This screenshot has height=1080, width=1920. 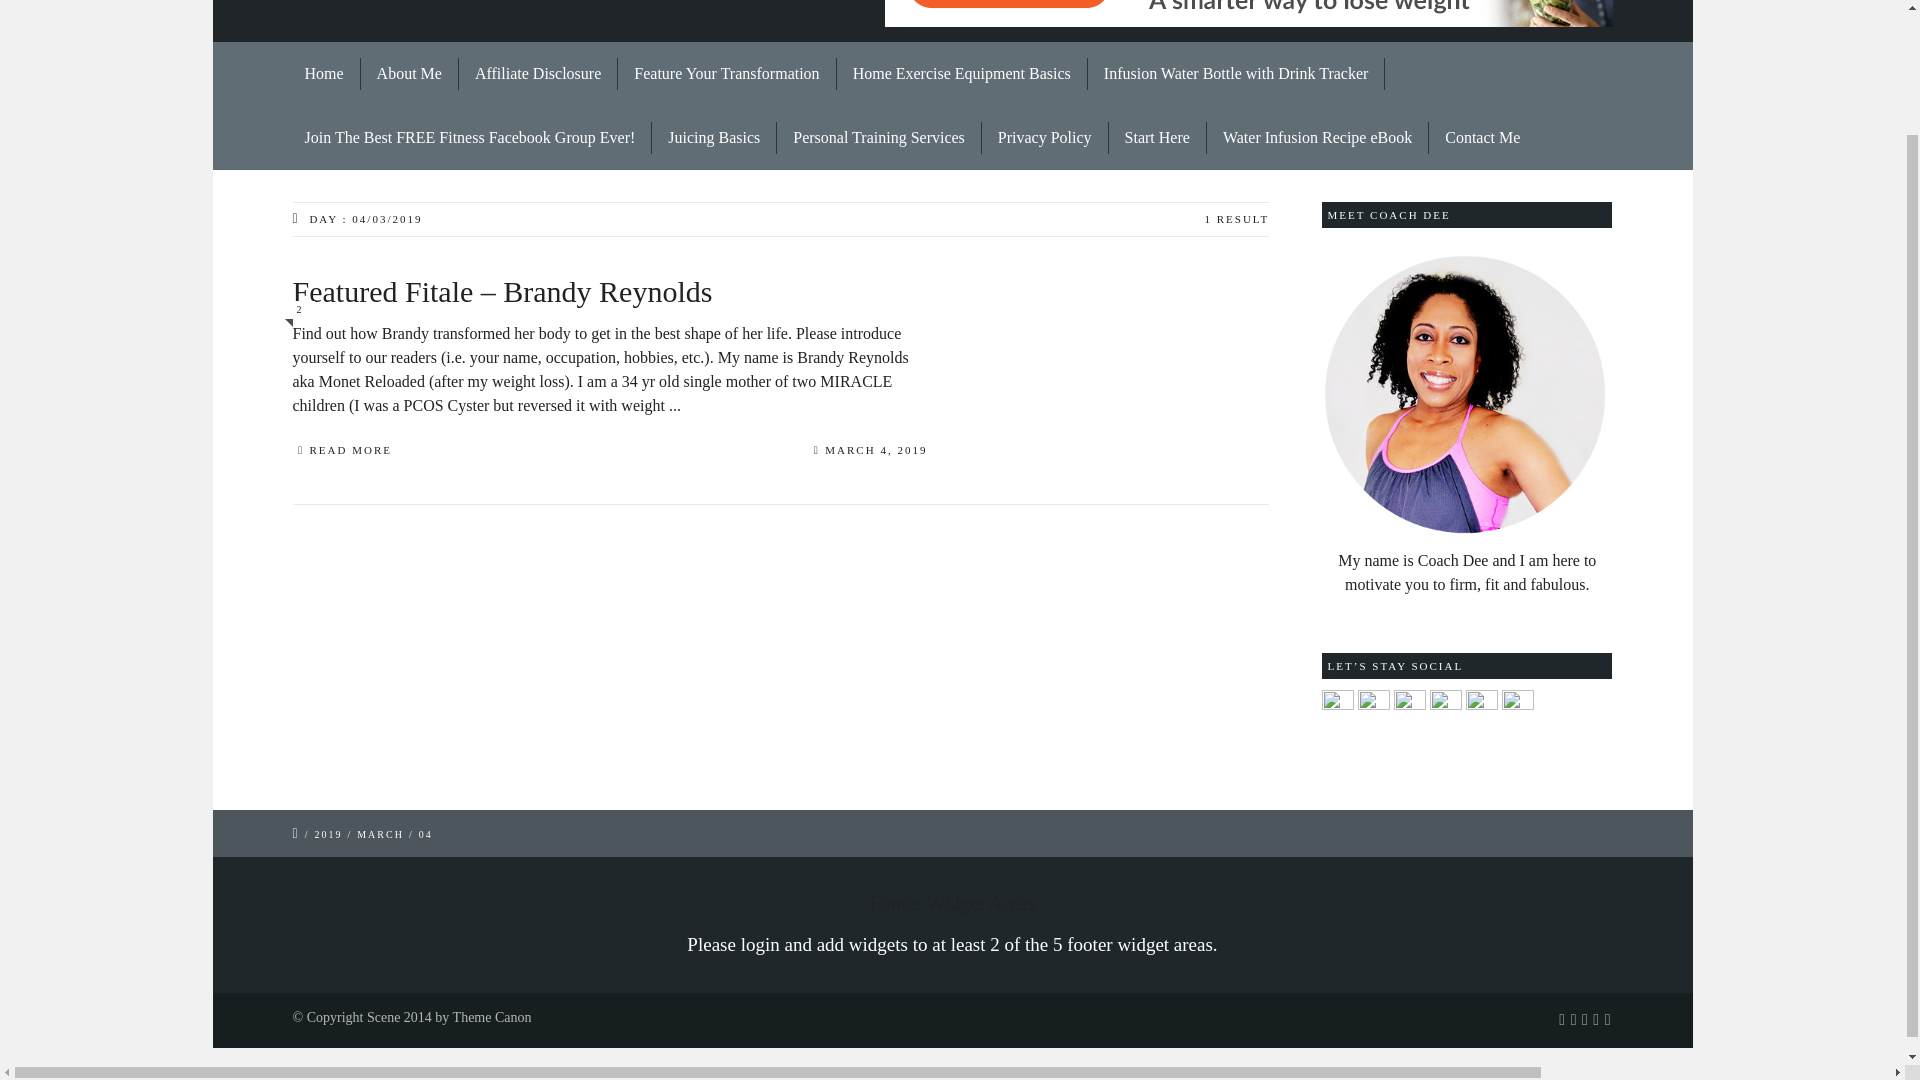 I want to click on Twitter, so click(x=1518, y=704).